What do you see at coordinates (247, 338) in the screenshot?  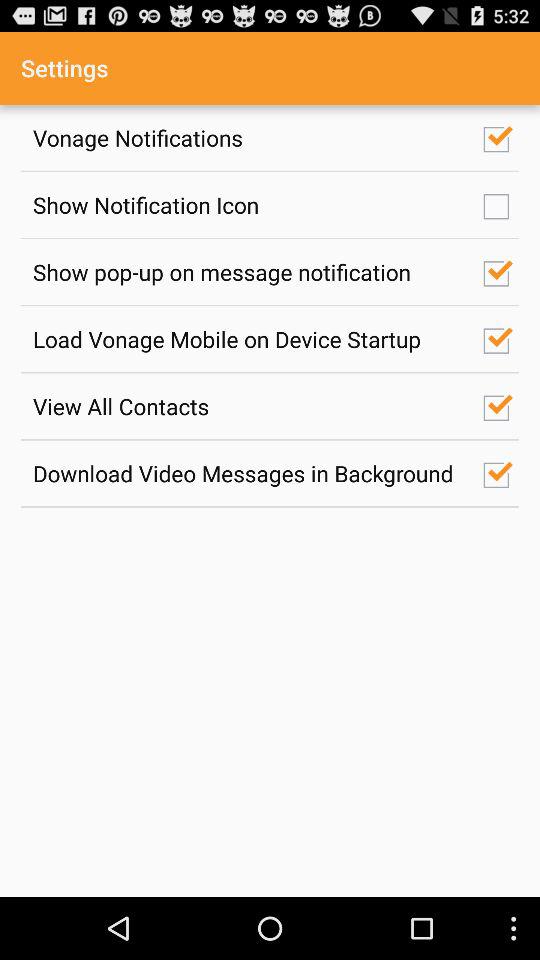 I see `choose the item above the view all contacts` at bounding box center [247, 338].